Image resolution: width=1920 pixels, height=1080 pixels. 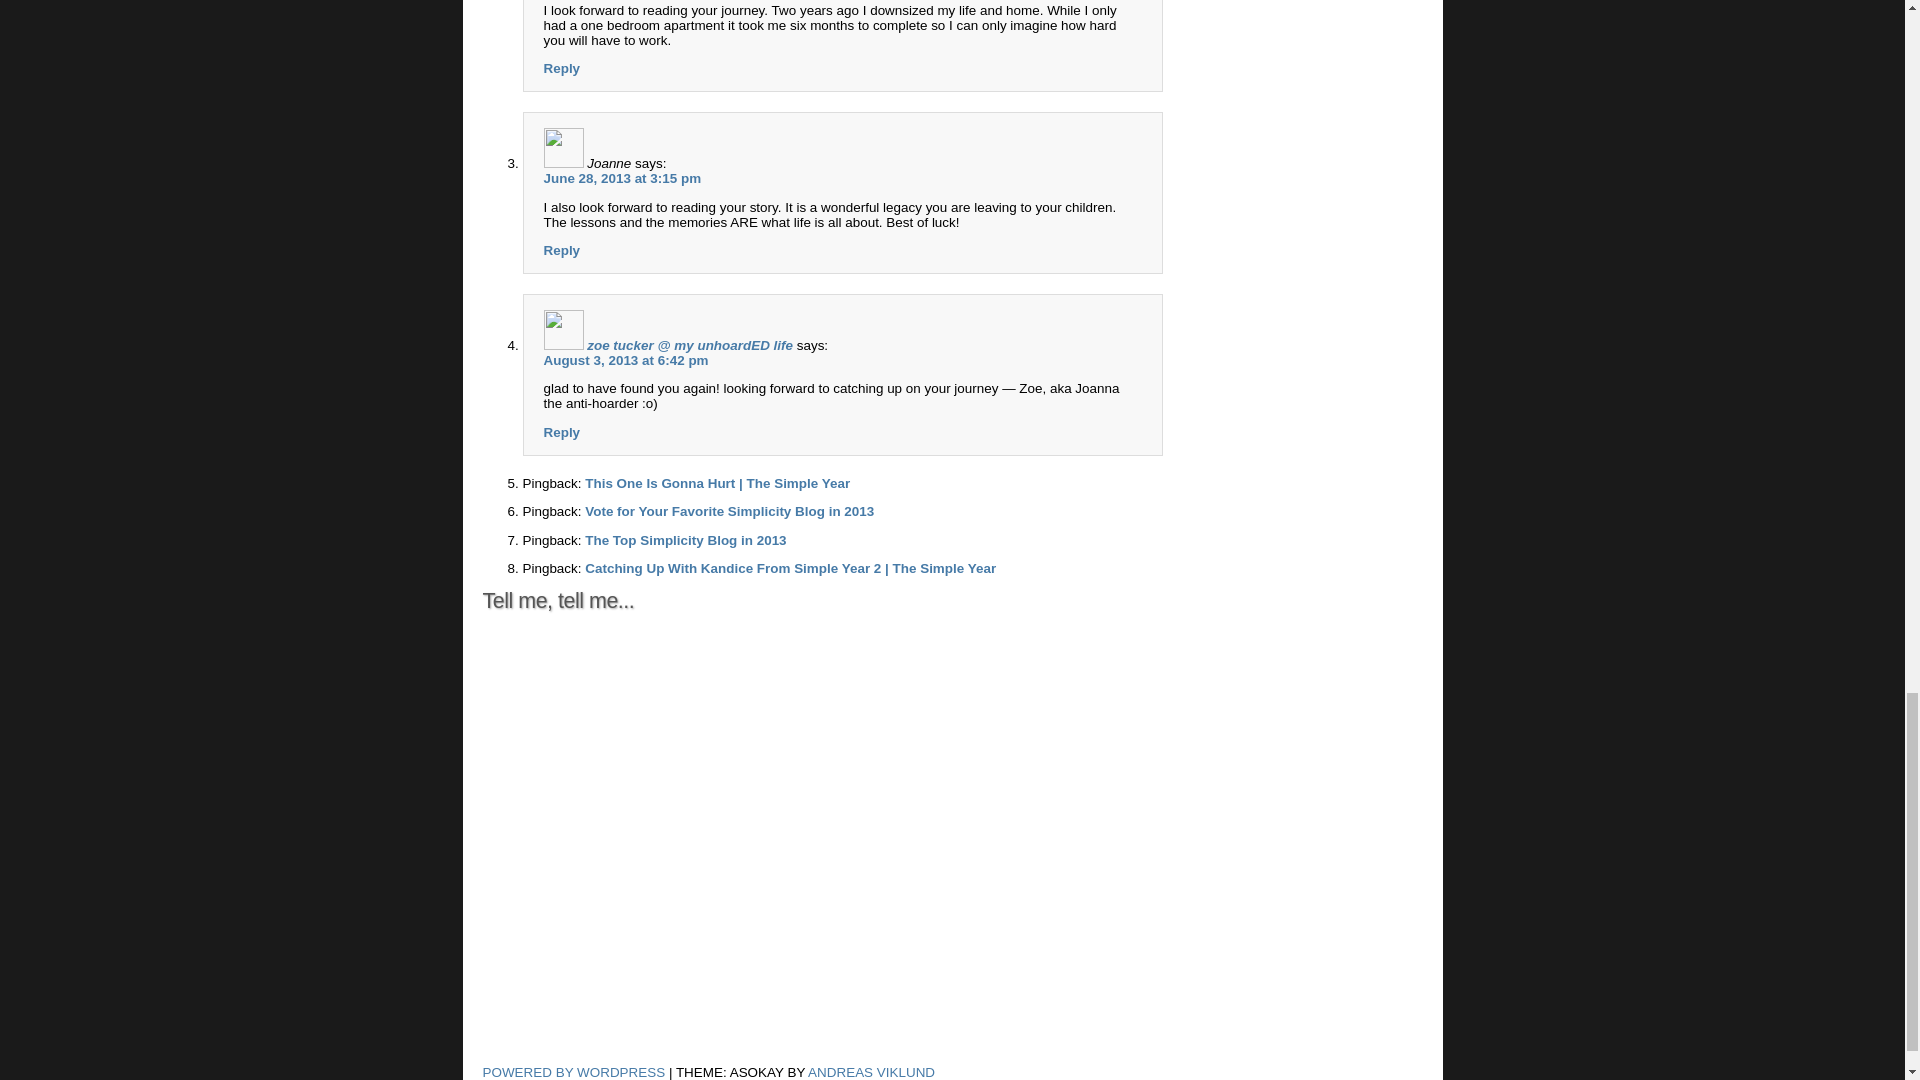 What do you see at coordinates (562, 250) in the screenshot?
I see `Reply` at bounding box center [562, 250].